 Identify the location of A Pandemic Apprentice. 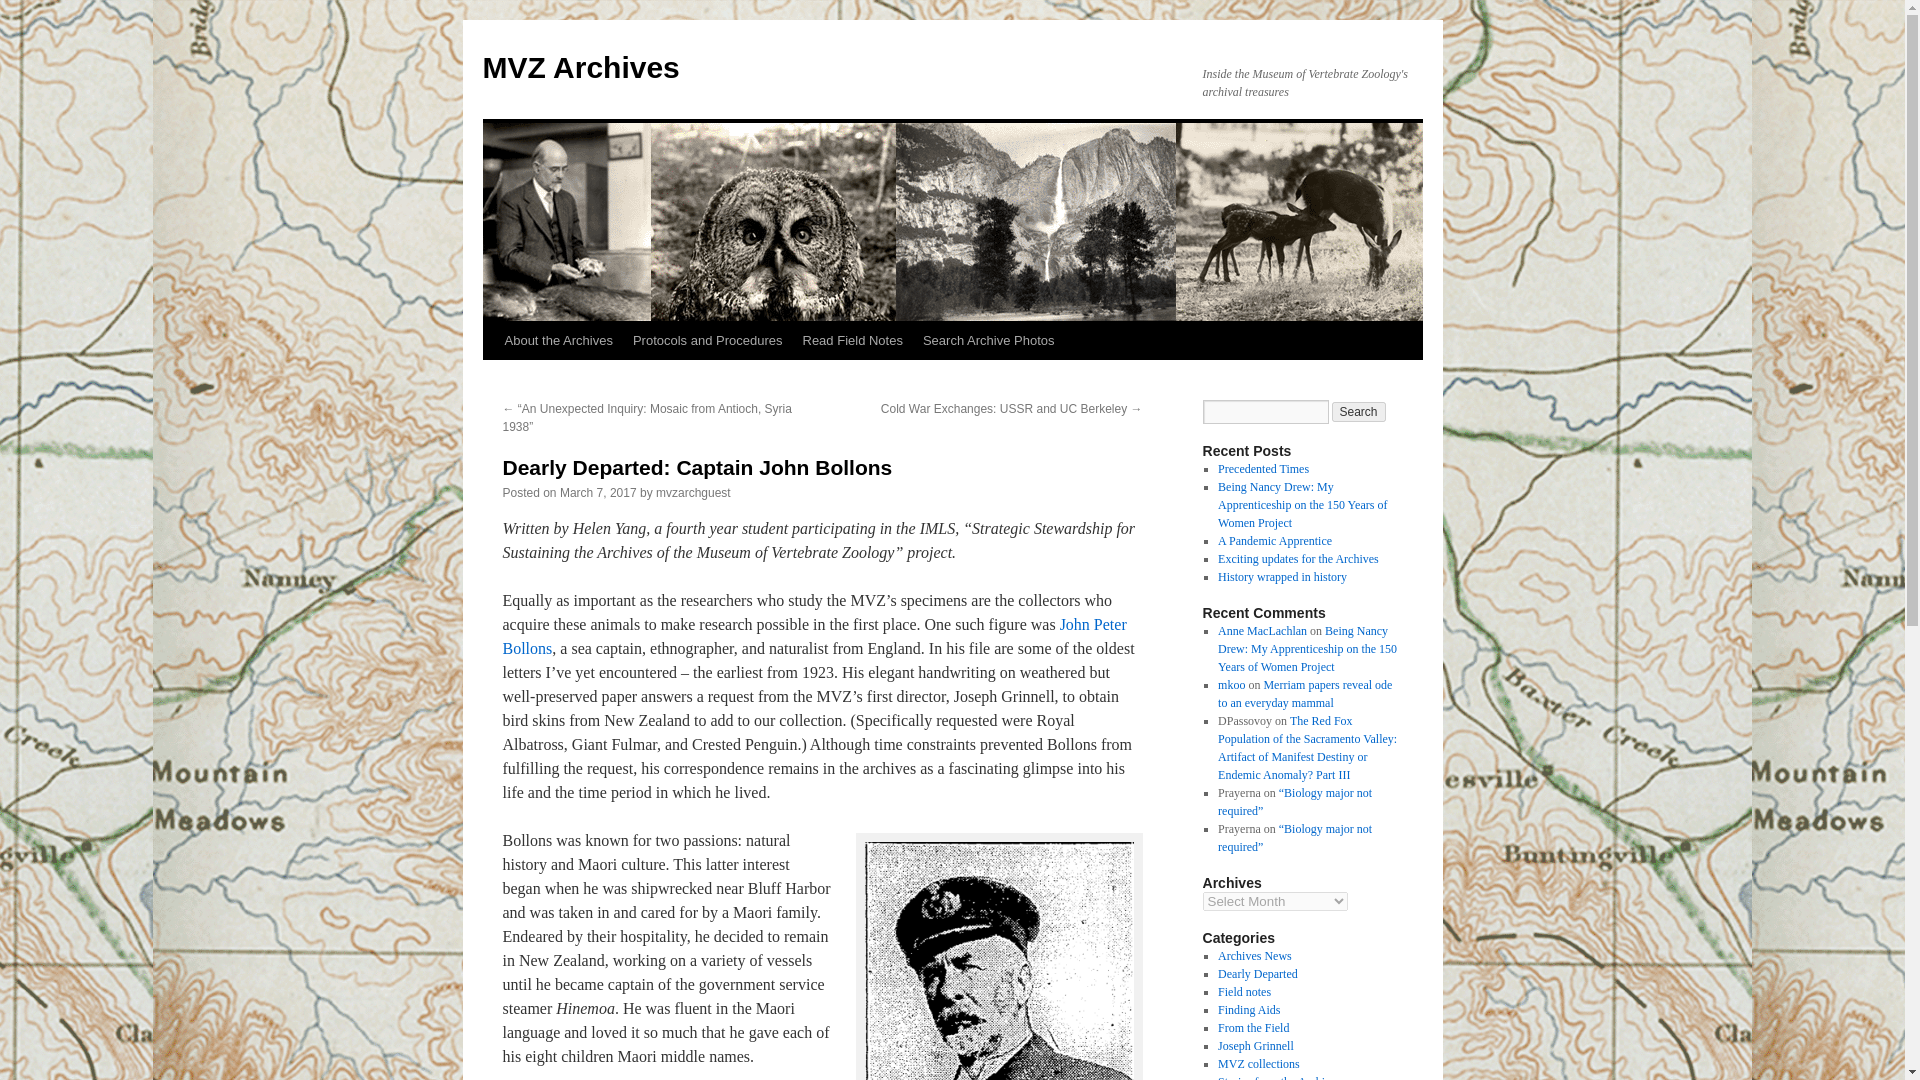
(1274, 540).